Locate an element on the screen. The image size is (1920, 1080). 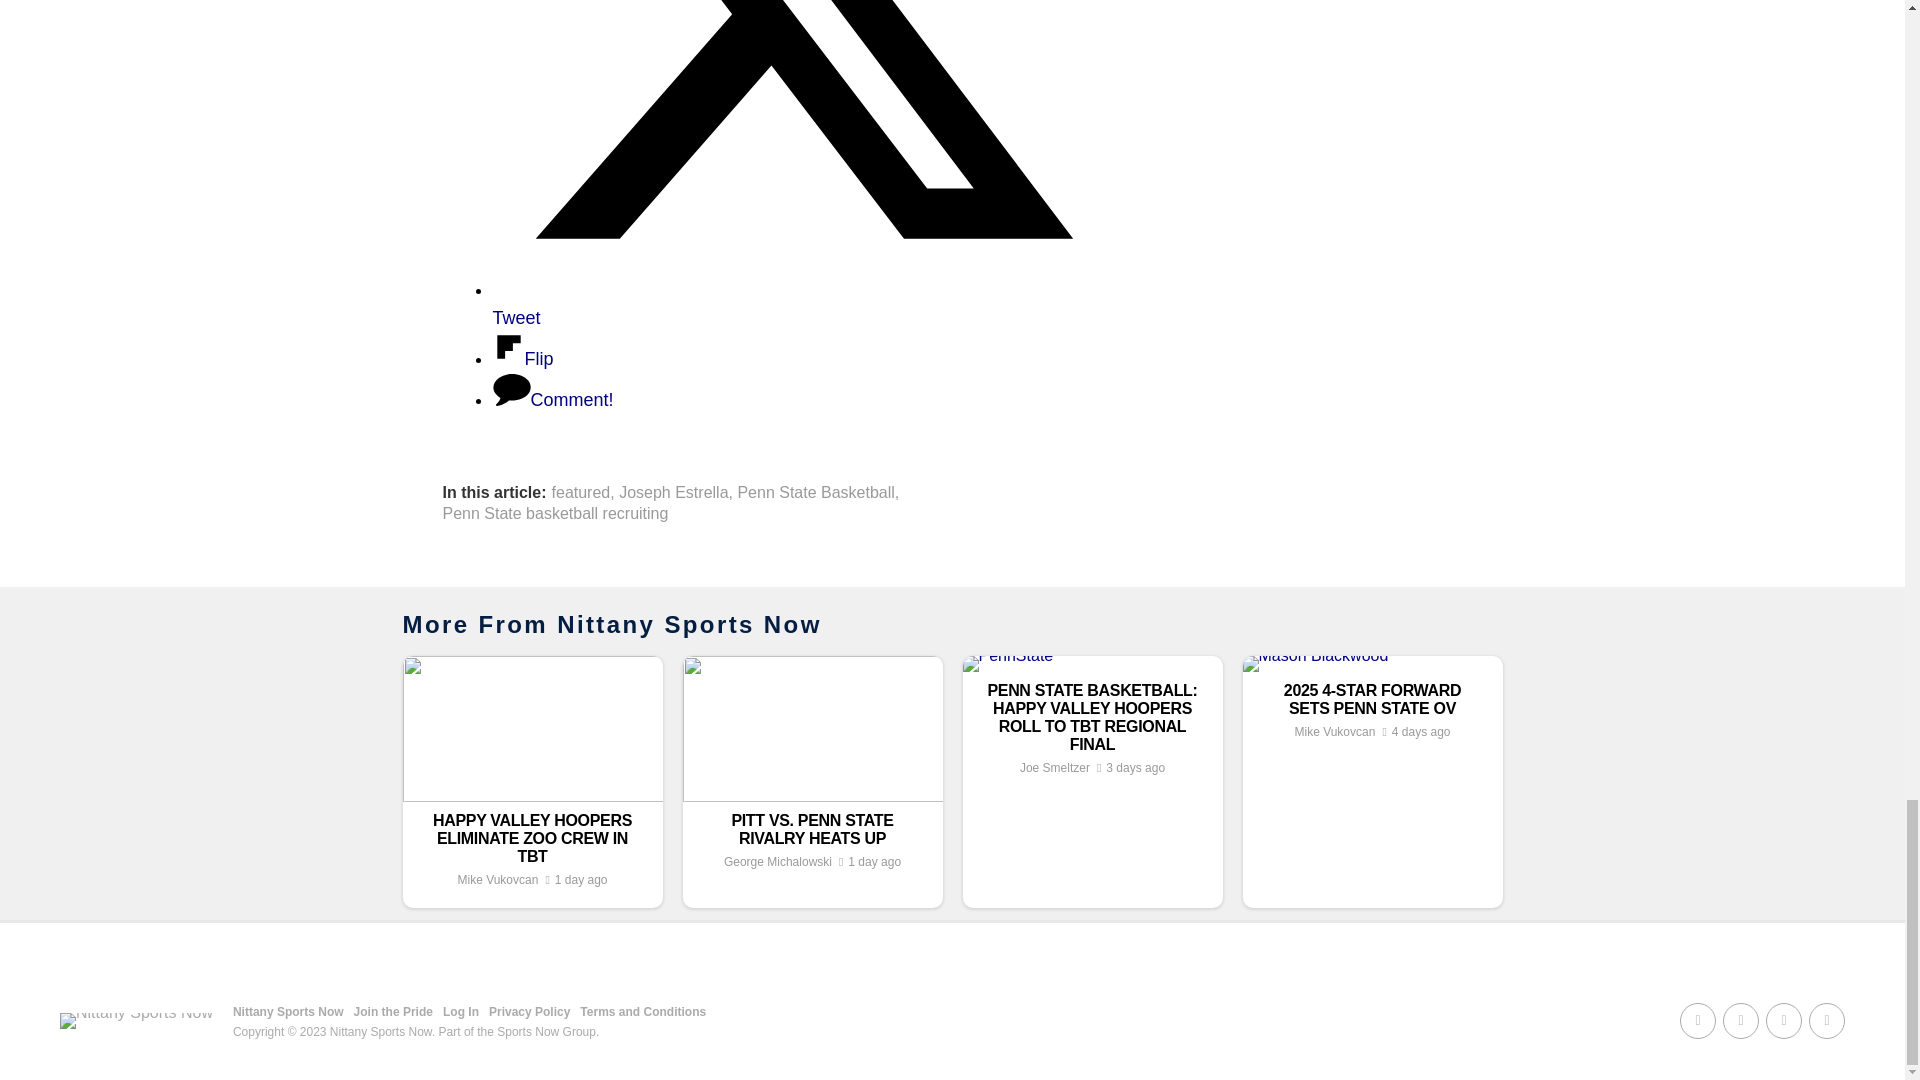
Share on Flip is located at coordinates (522, 358).